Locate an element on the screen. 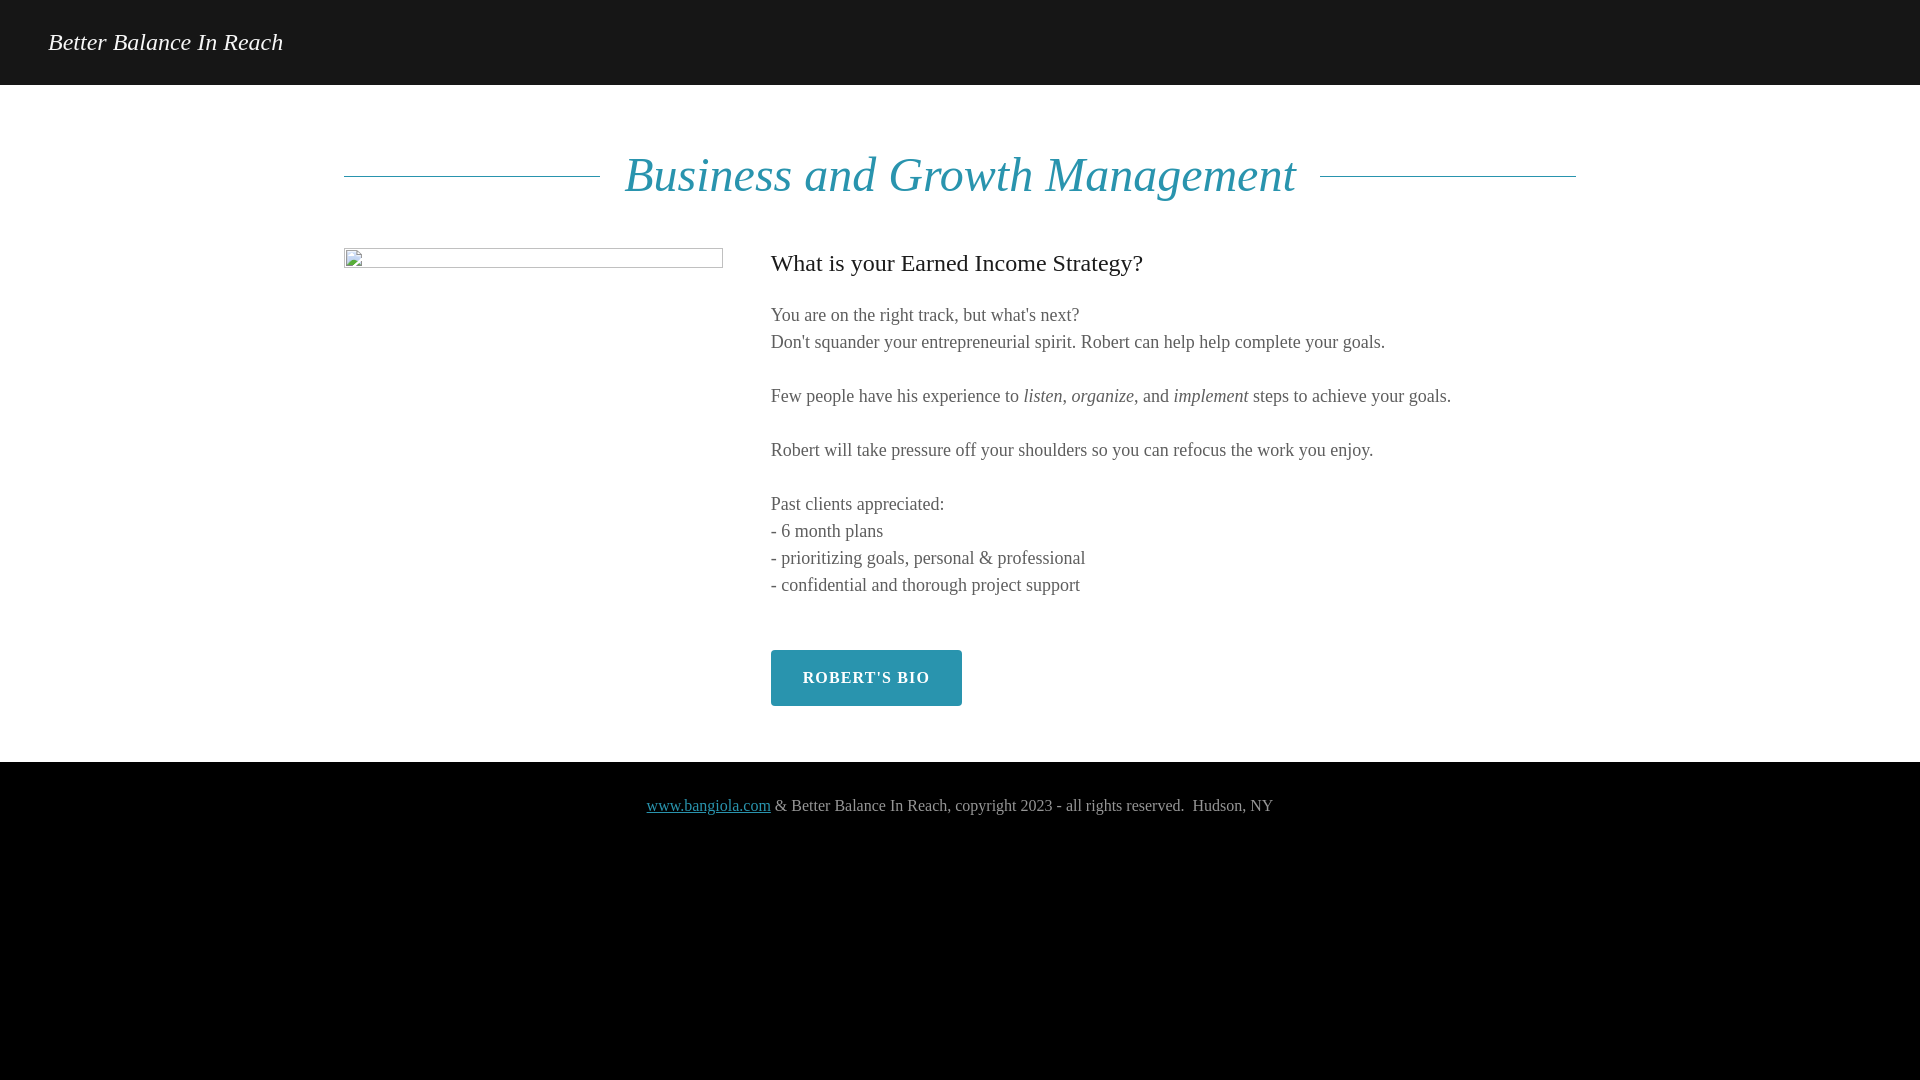 The width and height of the screenshot is (1920, 1080). ROBERT'S BIO is located at coordinates (866, 678).